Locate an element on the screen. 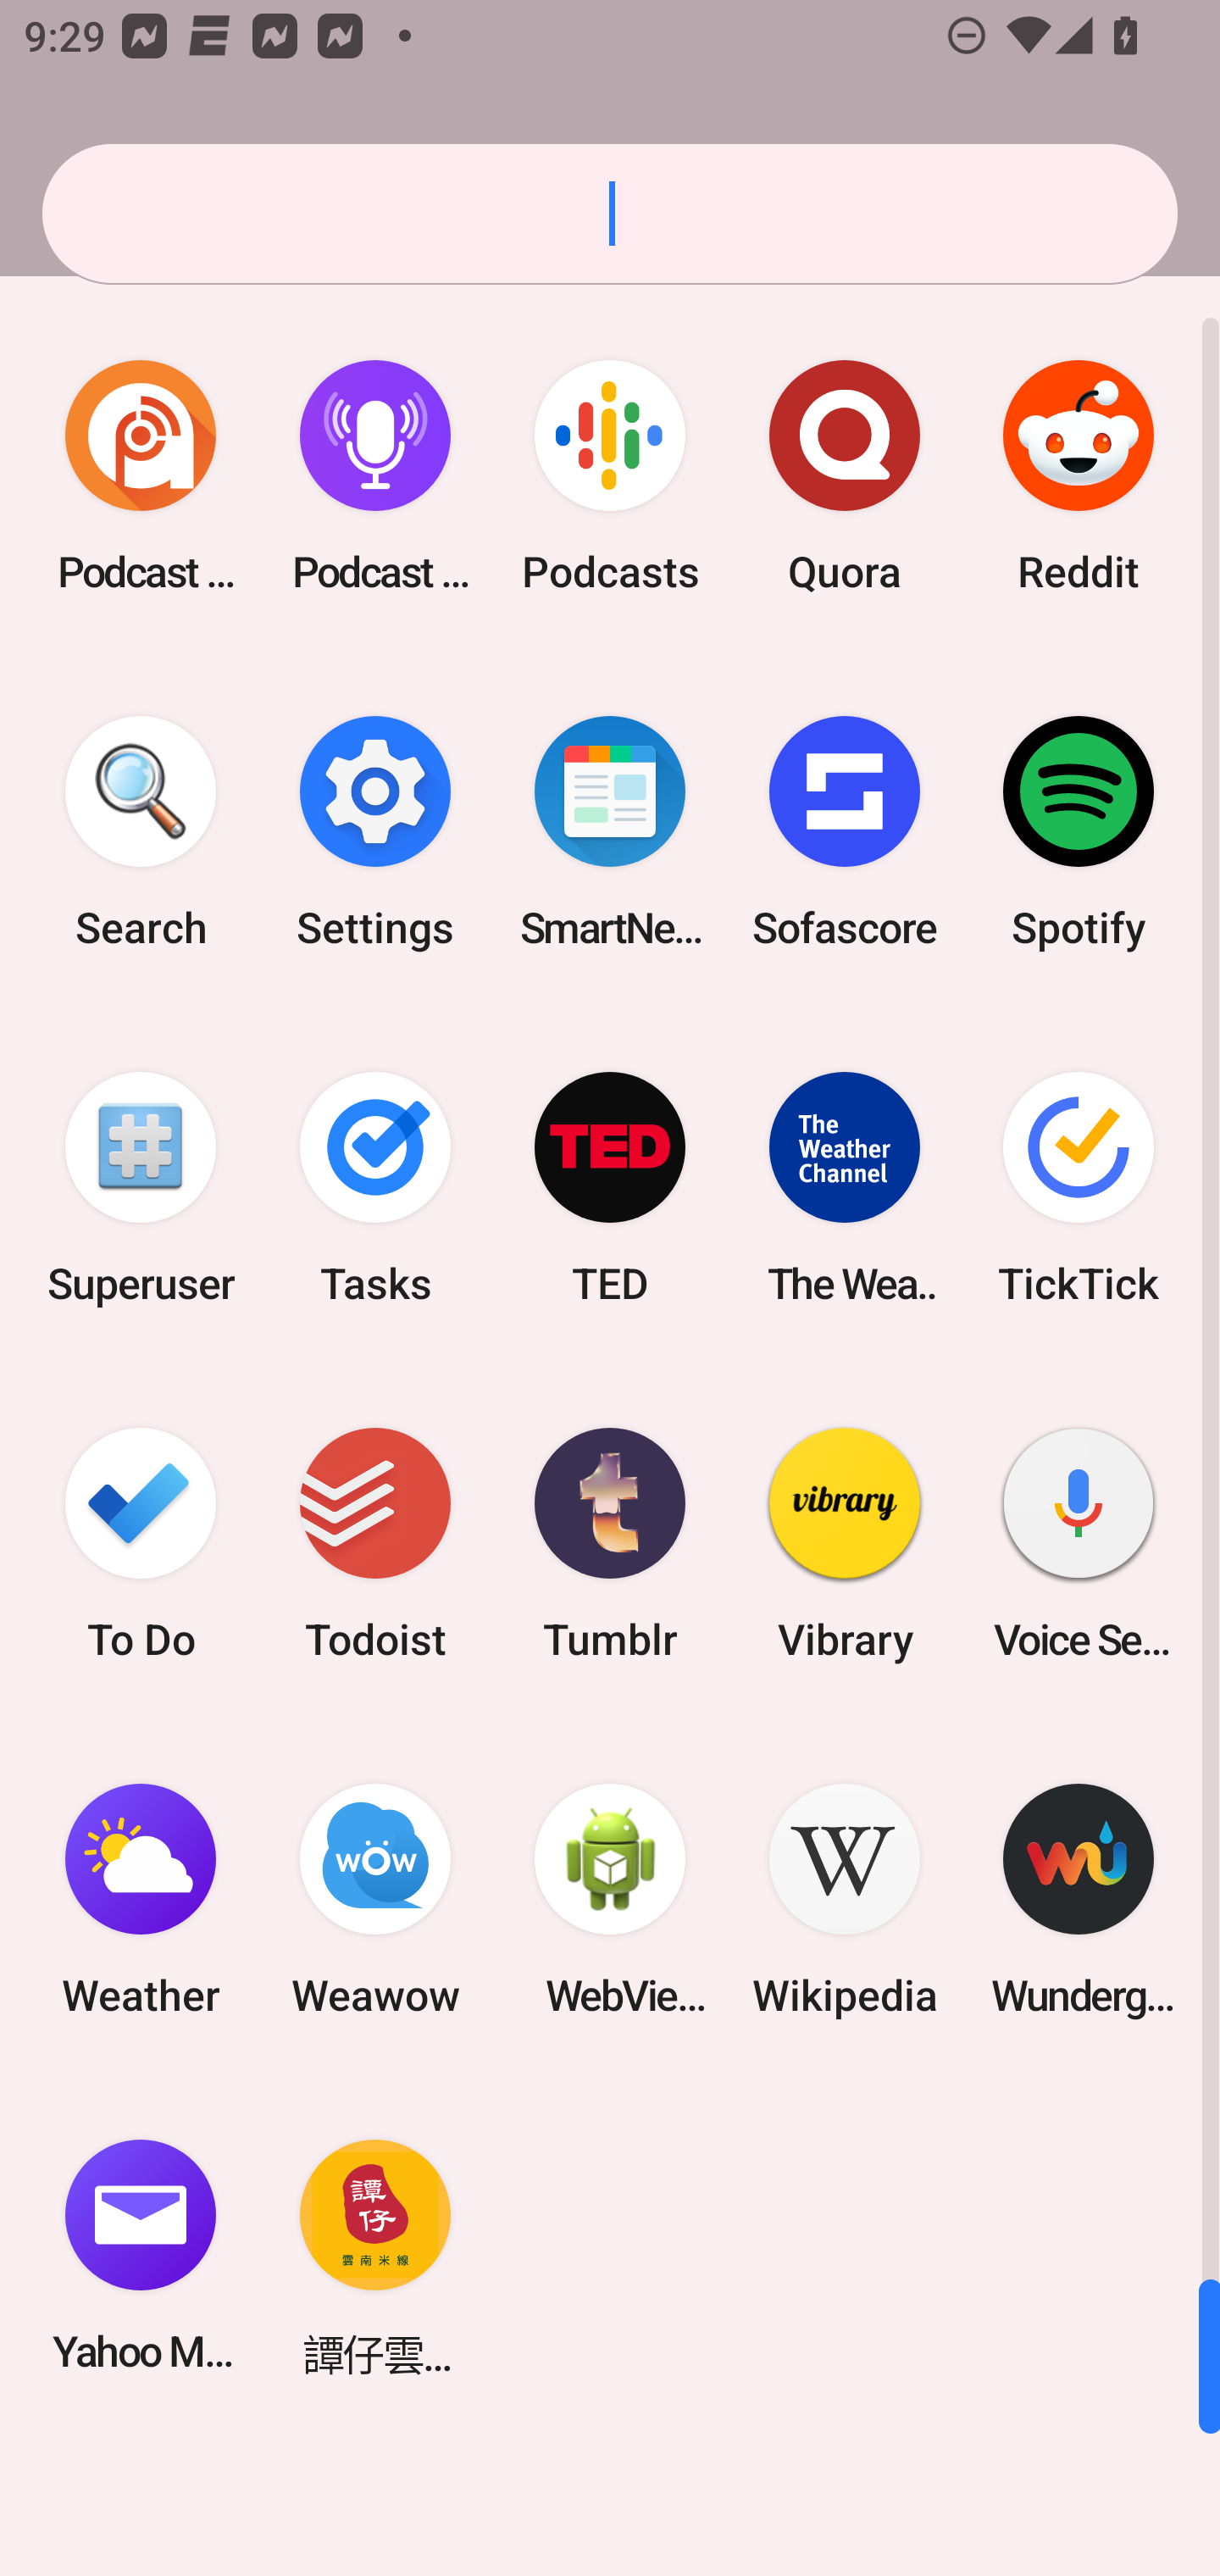 This screenshot has height=2576, width=1220. To Do is located at coordinates (141, 1542).